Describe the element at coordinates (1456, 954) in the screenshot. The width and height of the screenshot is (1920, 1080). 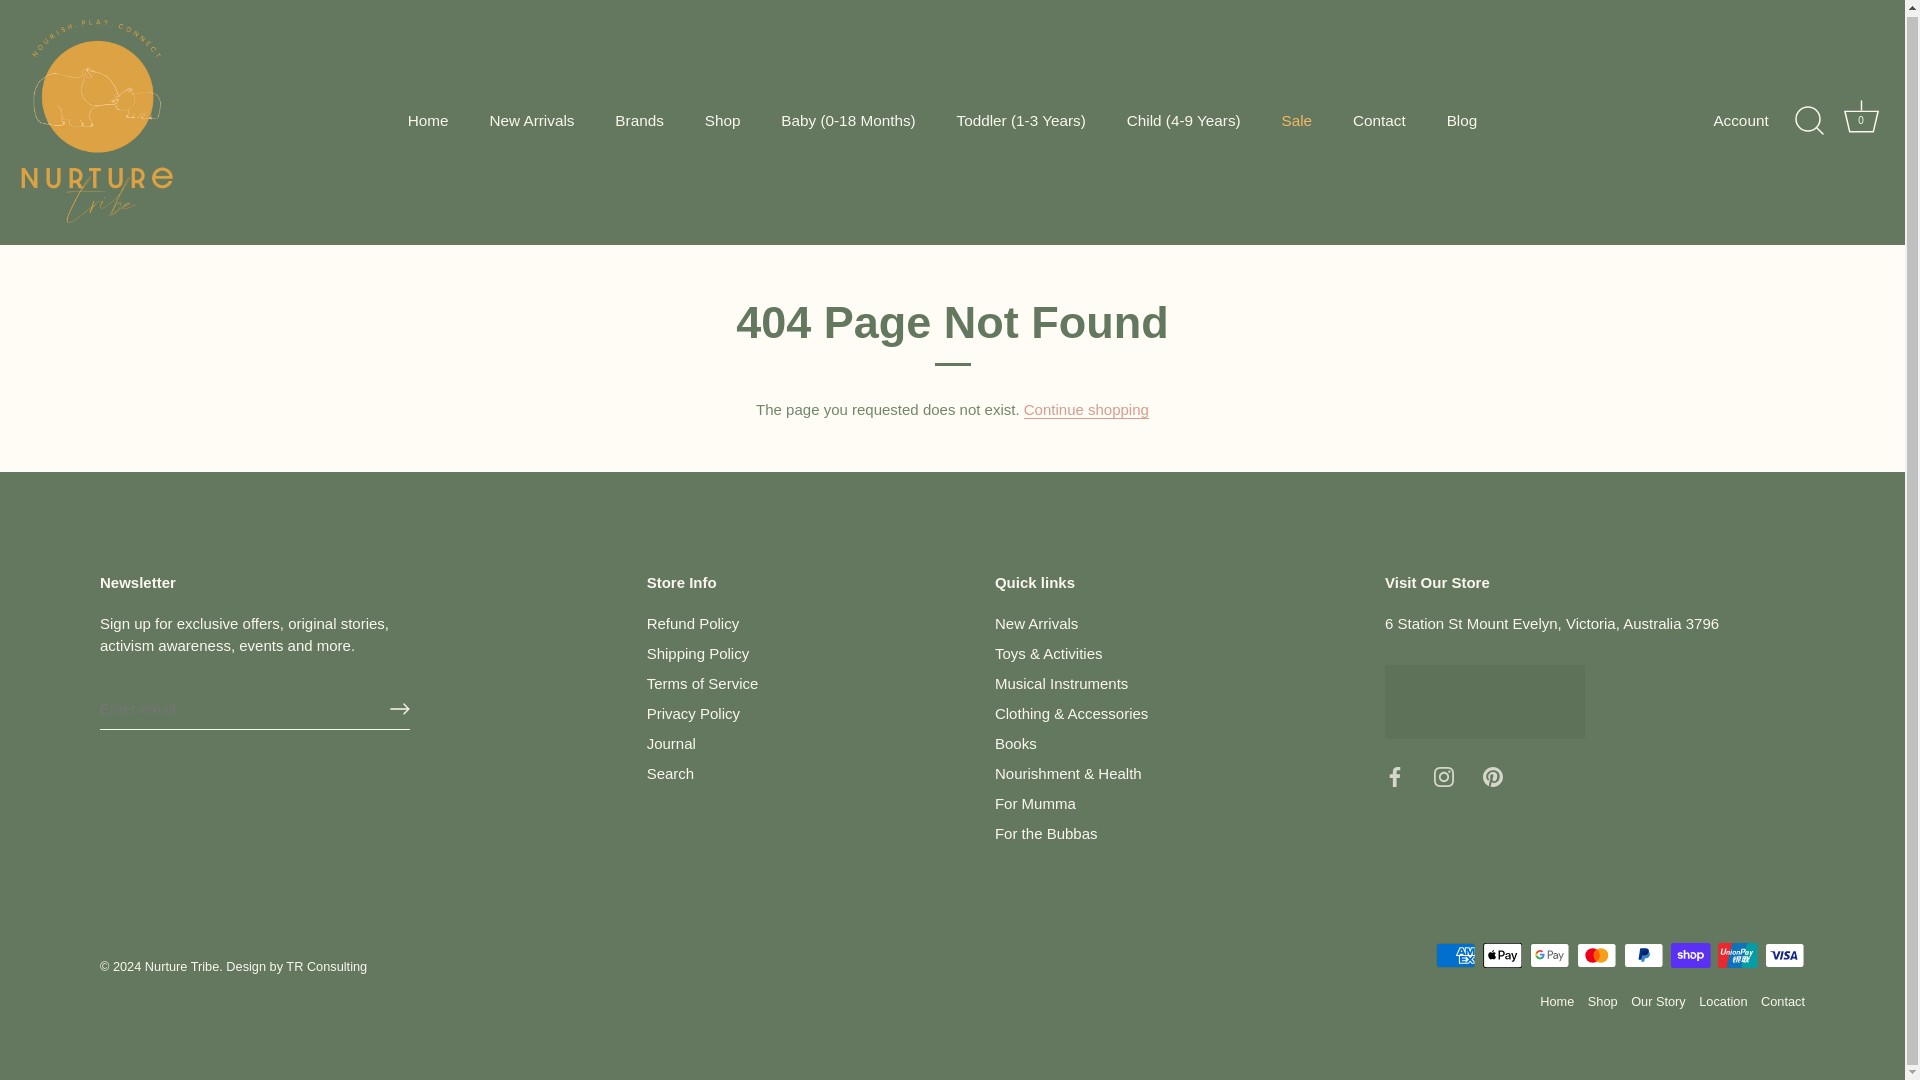
I see `American Express` at that location.